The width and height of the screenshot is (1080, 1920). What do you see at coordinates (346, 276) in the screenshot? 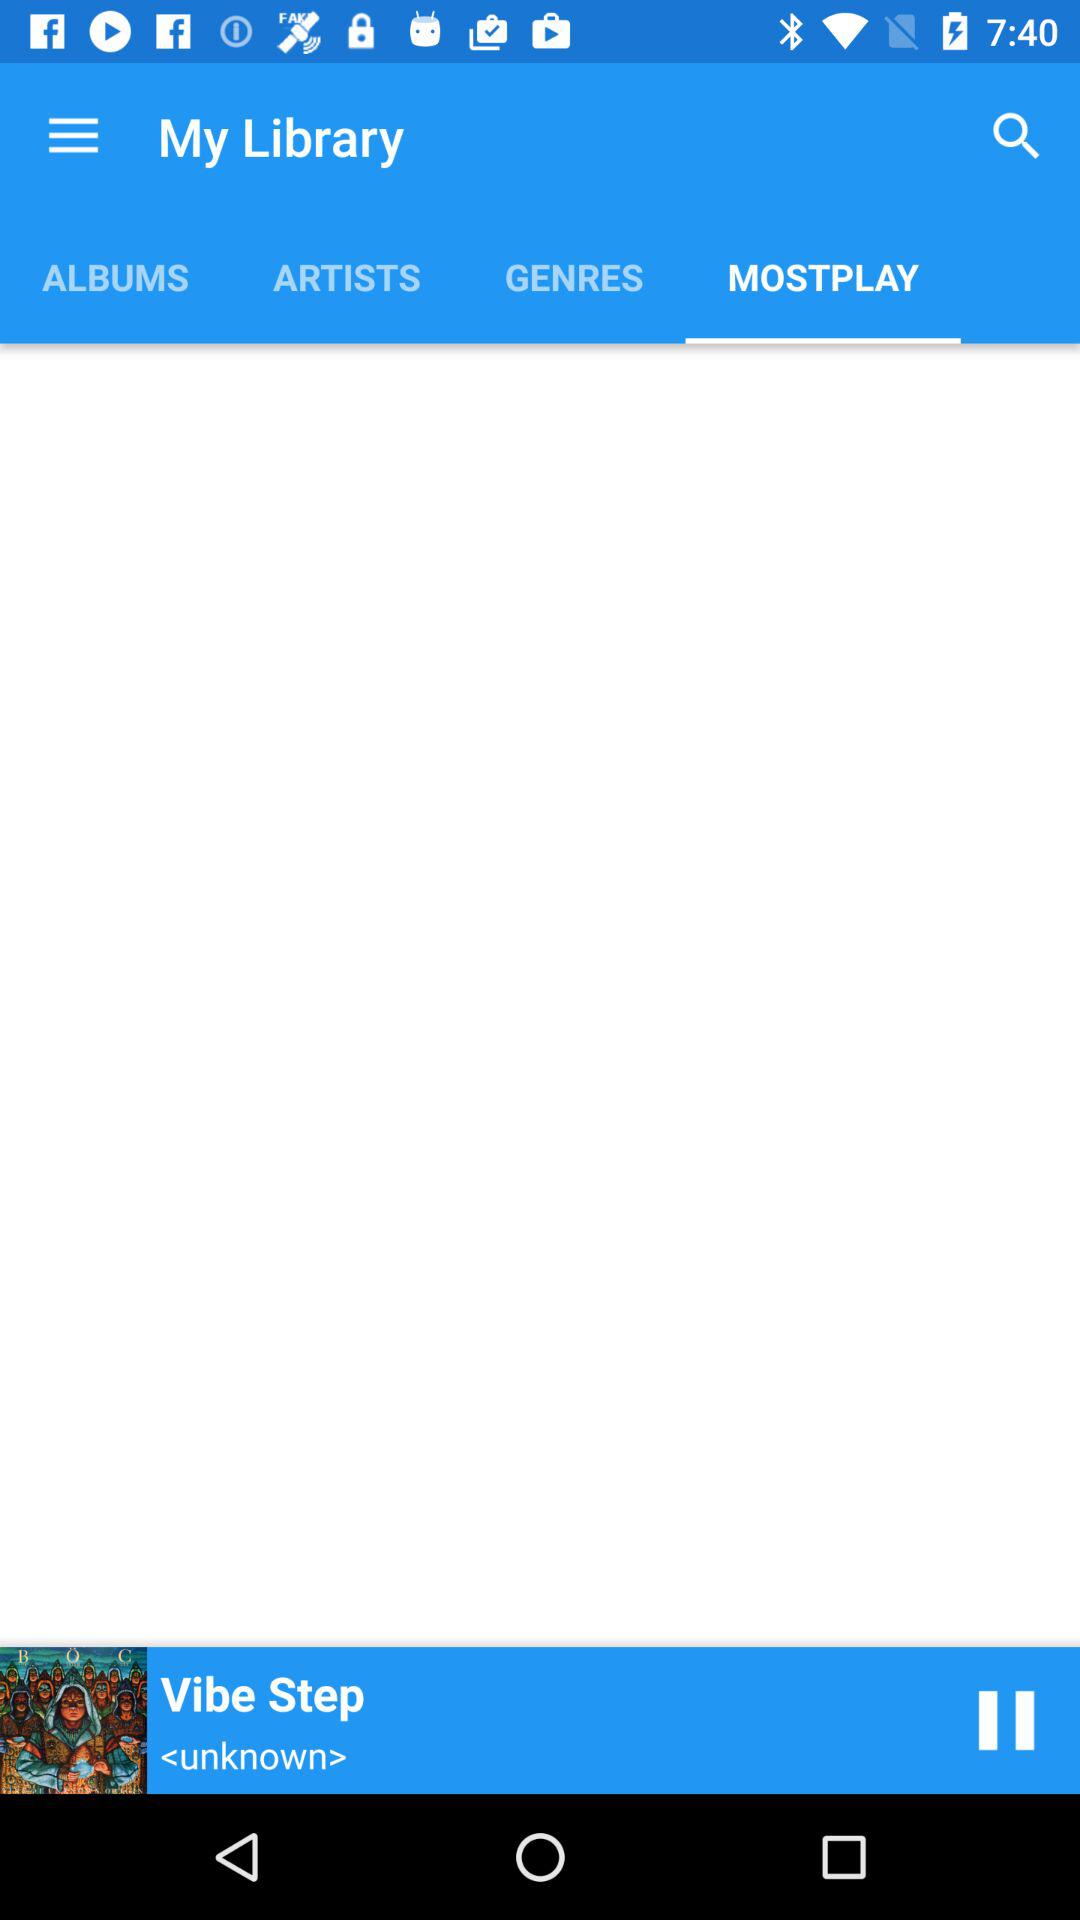
I see `launch app next to albums app` at bounding box center [346, 276].